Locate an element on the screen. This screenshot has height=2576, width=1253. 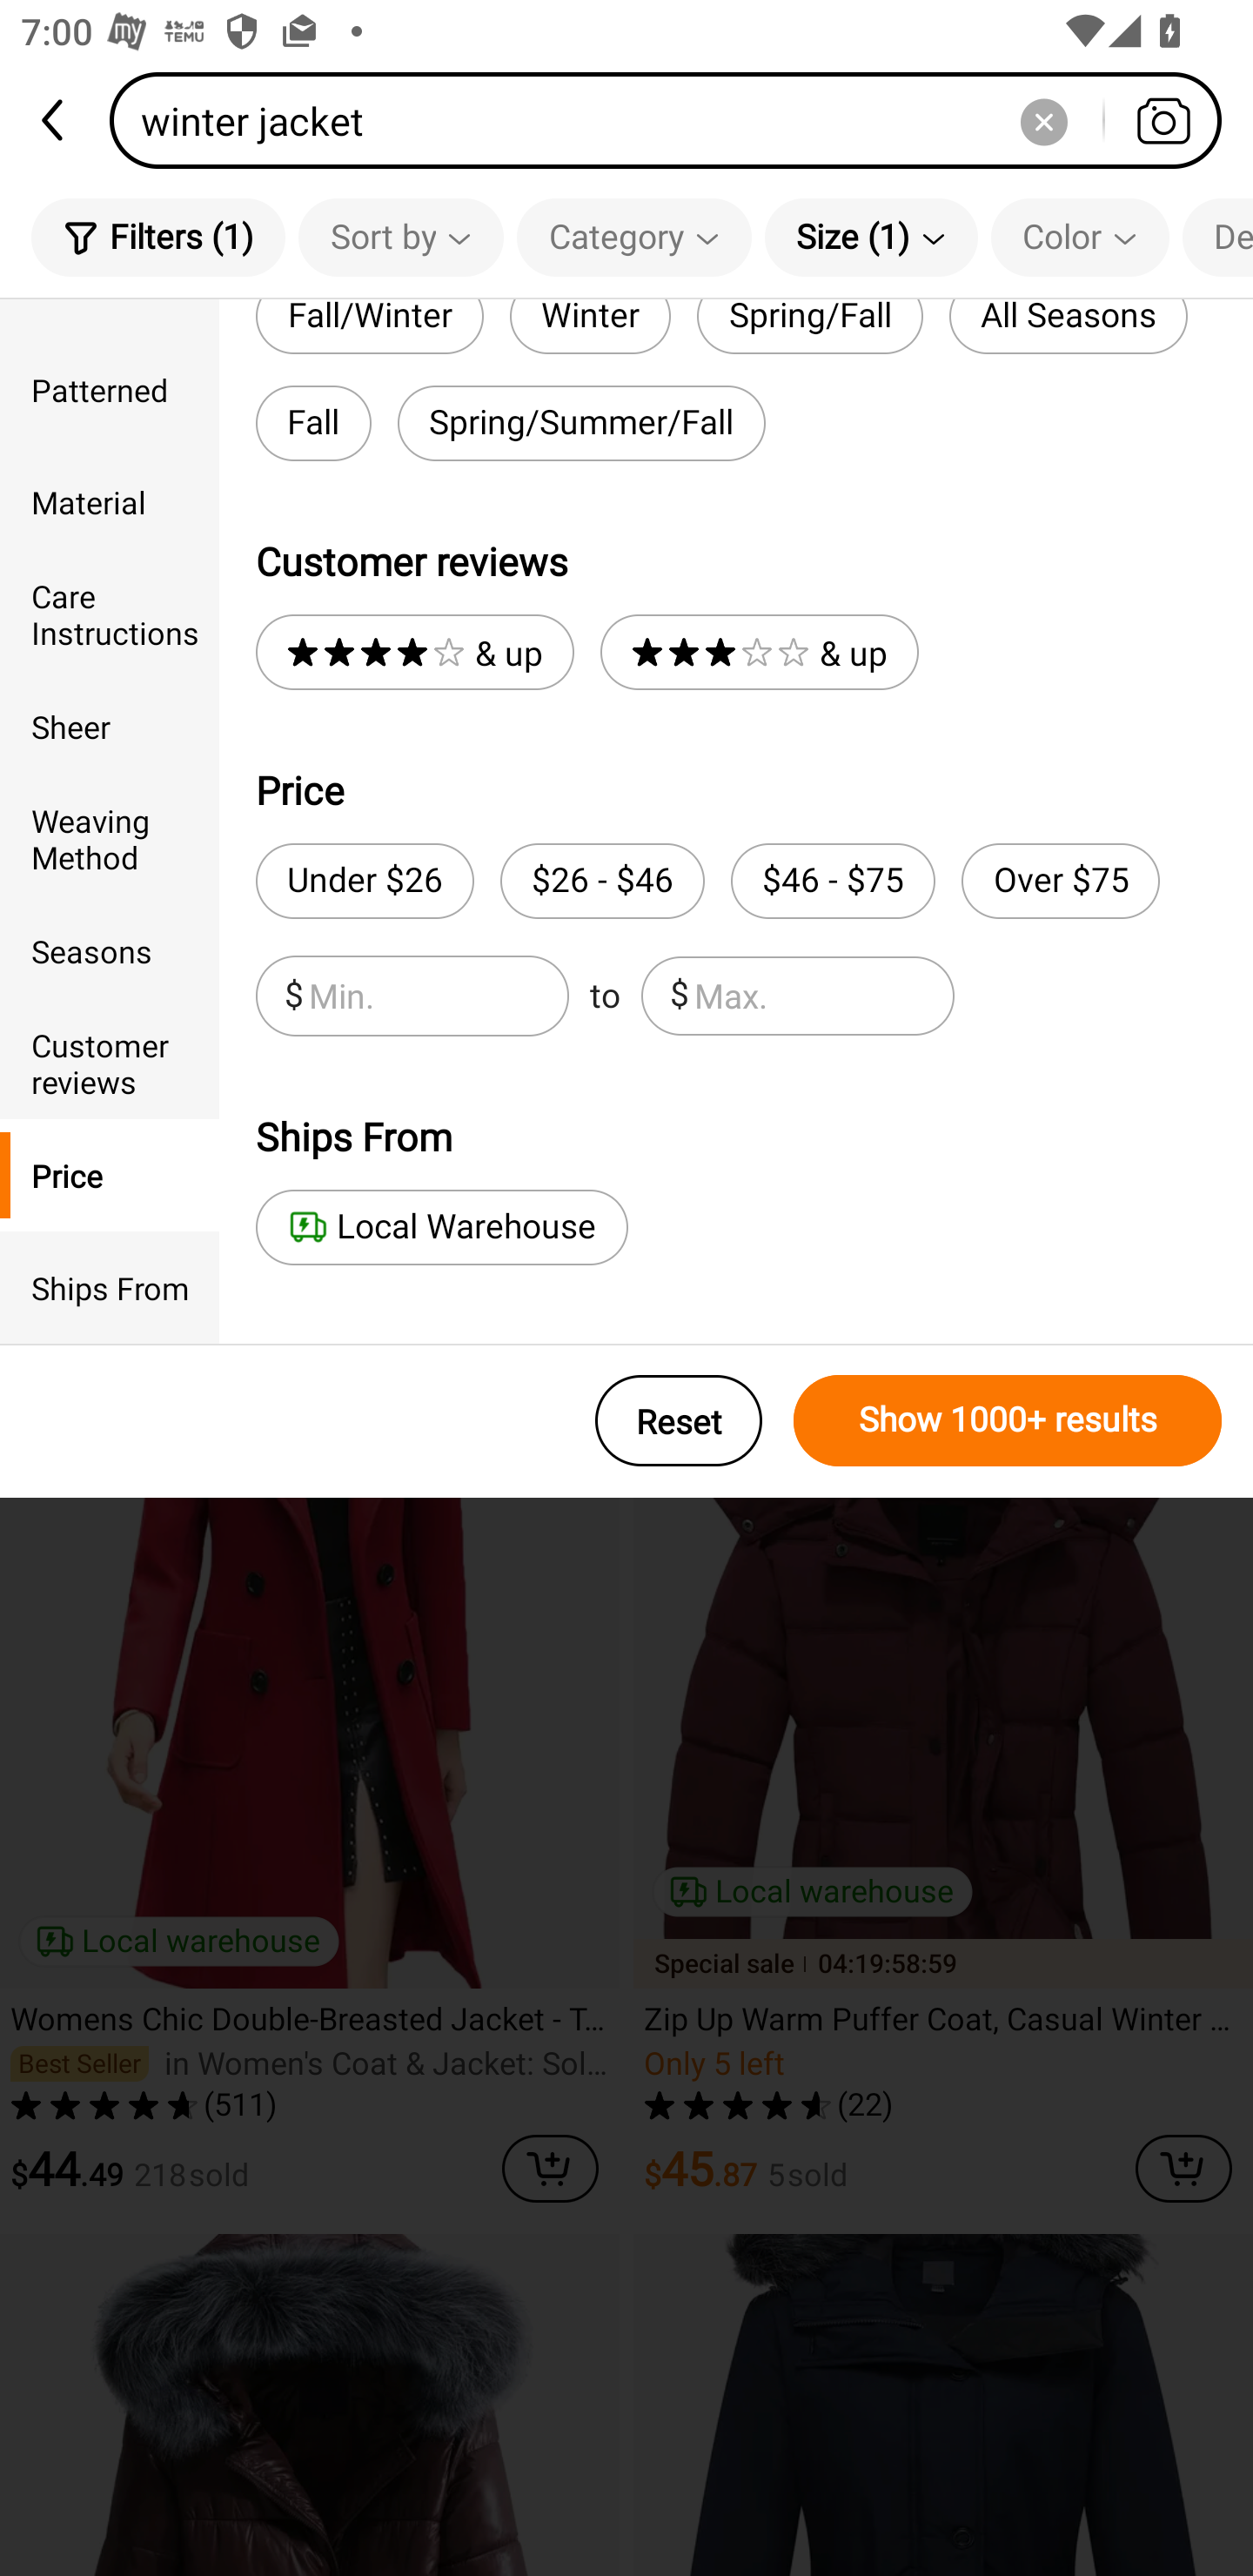
Fall/Winter is located at coordinates (369, 327).